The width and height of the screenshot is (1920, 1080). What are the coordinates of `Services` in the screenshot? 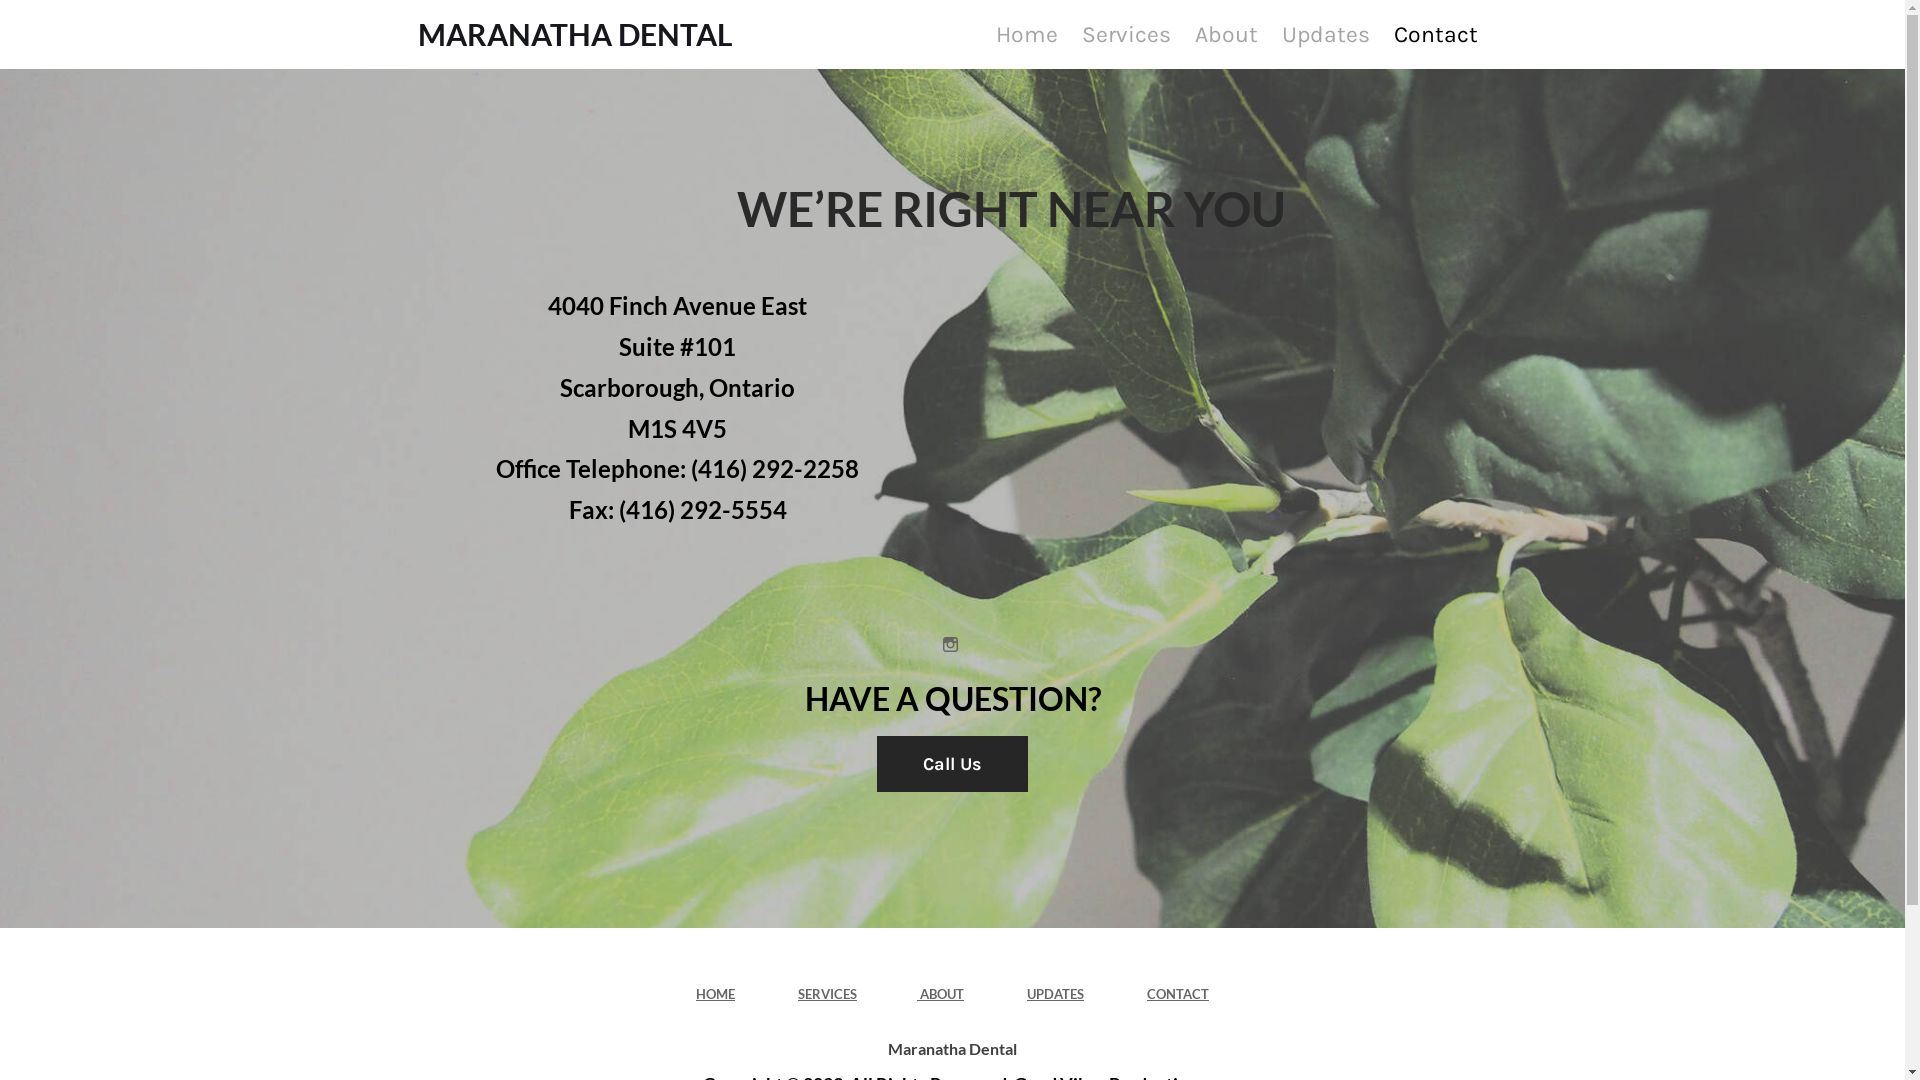 It's located at (1126, 34).